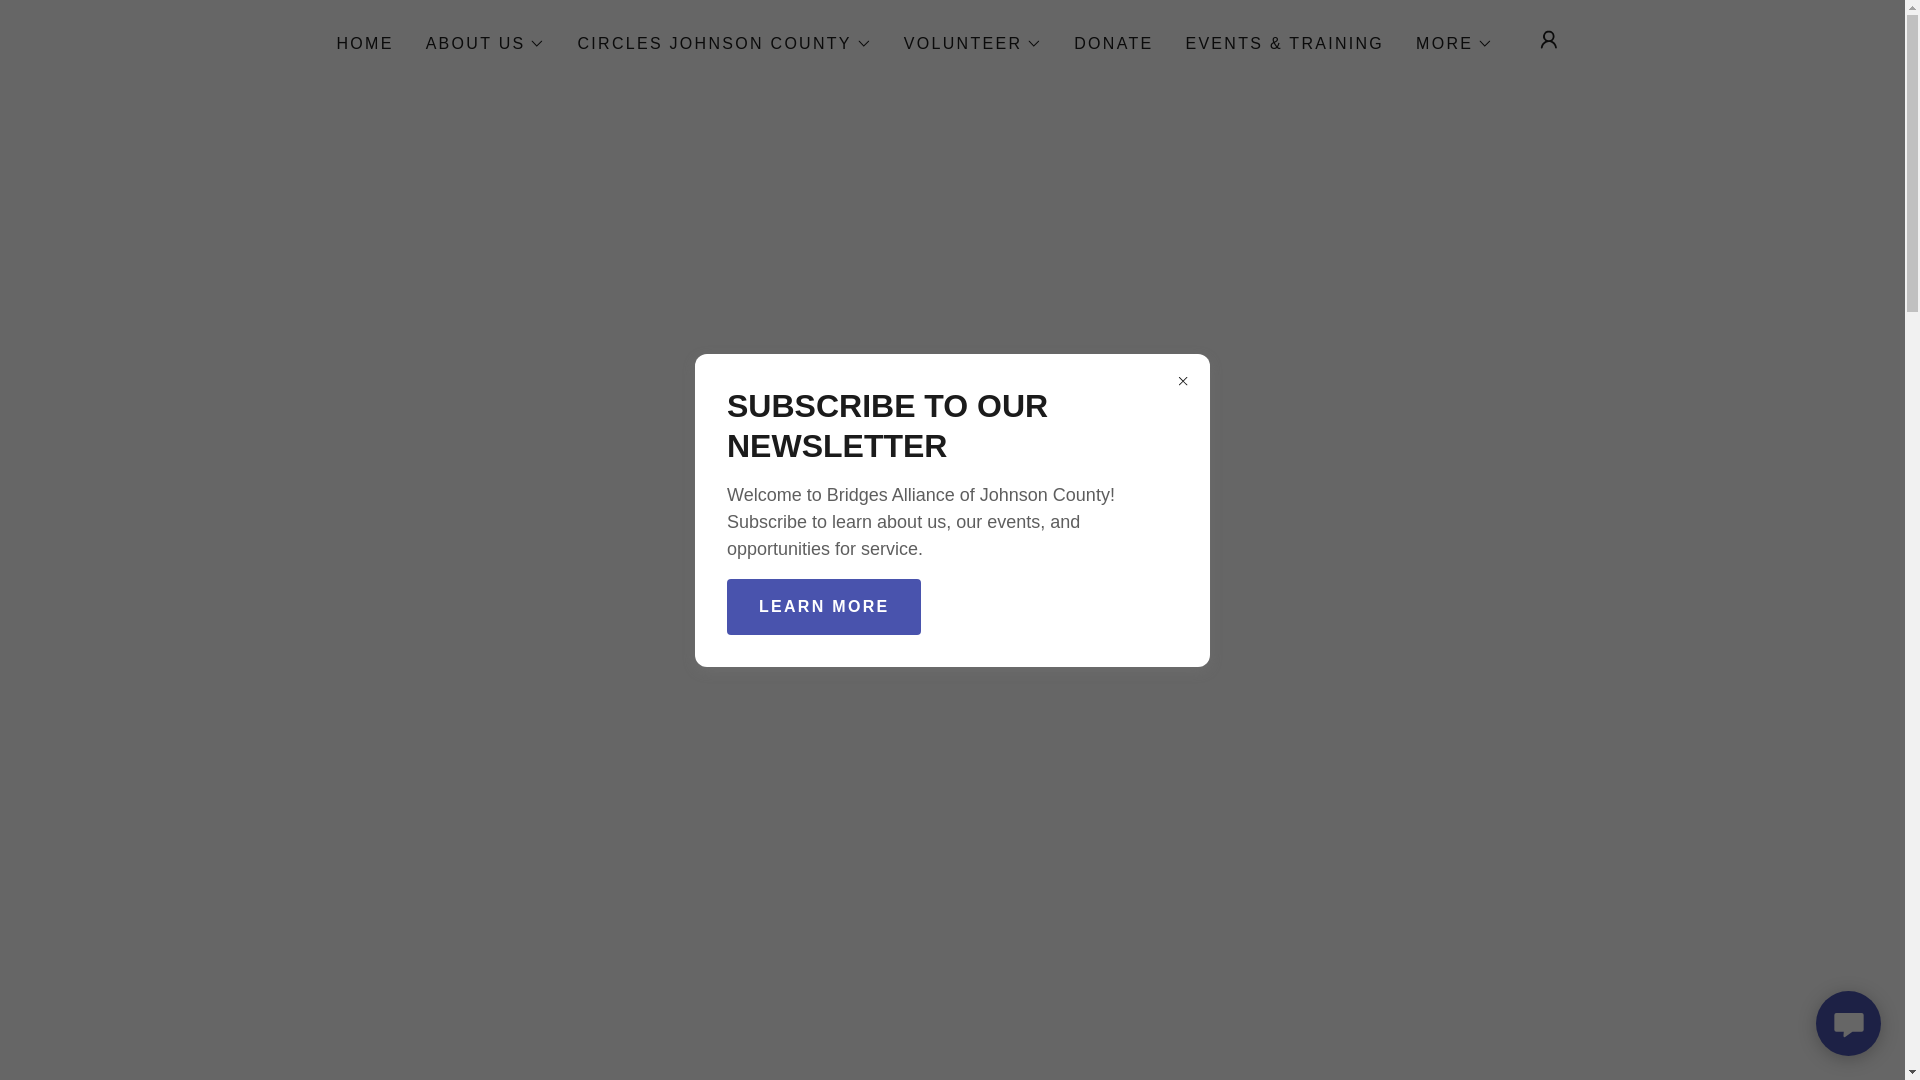 Image resolution: width=1920 pixels, height=1080 pixels. Describe the element at coordinates (973, 44) in the screenshot. I see `VOLUNTEER` at that location.